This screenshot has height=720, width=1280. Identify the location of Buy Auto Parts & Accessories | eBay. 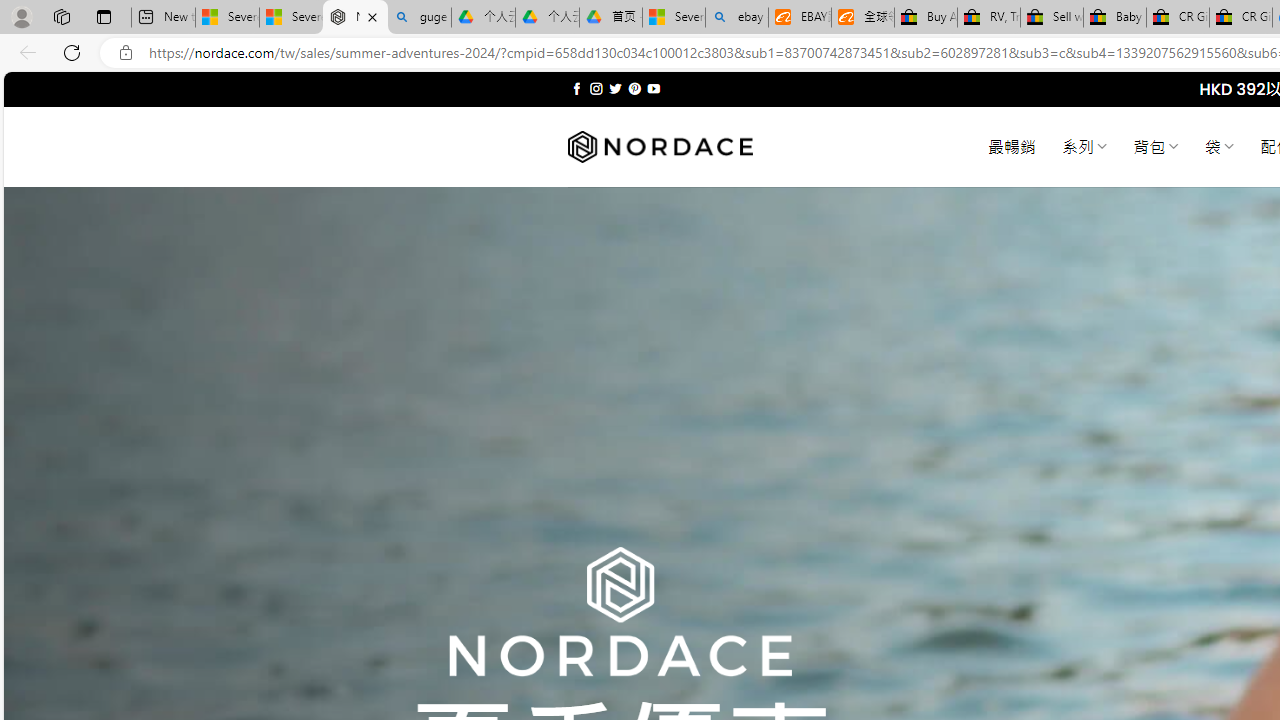
(926, 18).